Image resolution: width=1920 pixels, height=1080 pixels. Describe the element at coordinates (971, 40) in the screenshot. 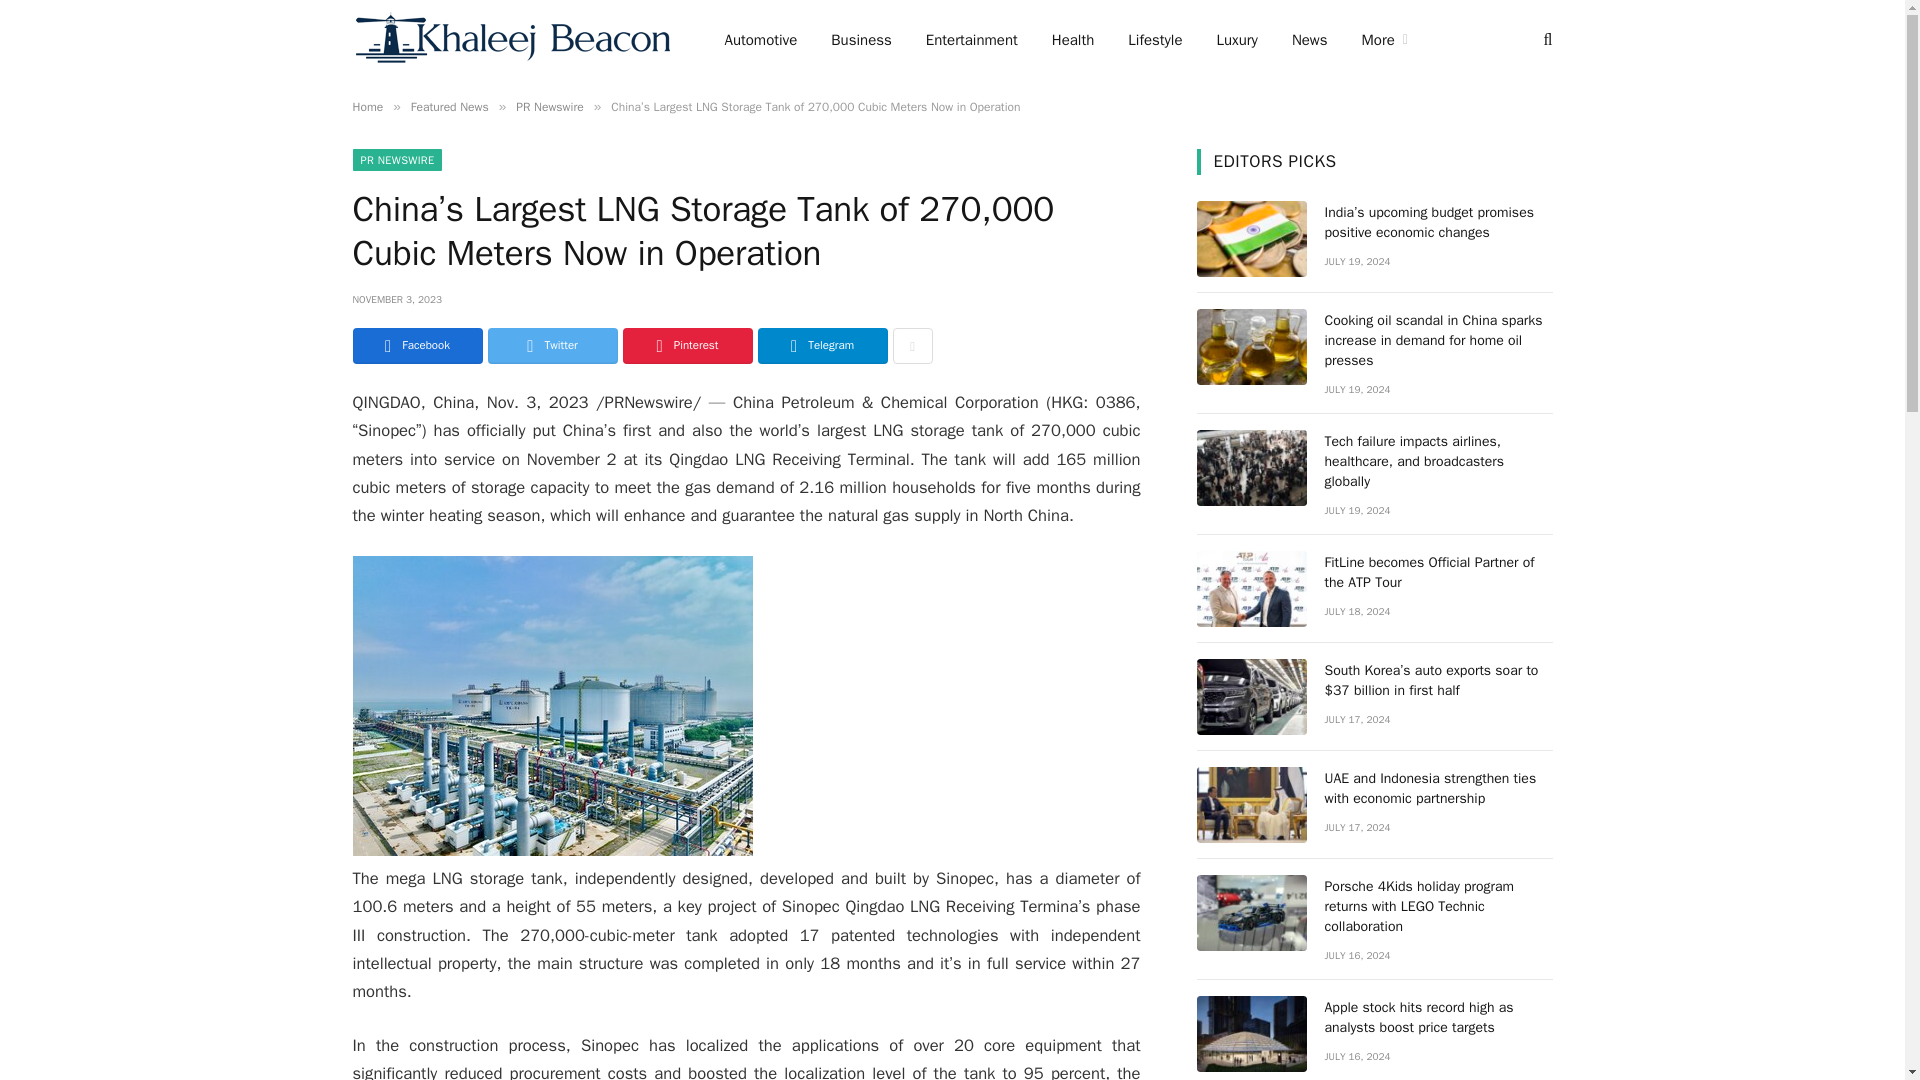

I see `Entertainment` at that location.